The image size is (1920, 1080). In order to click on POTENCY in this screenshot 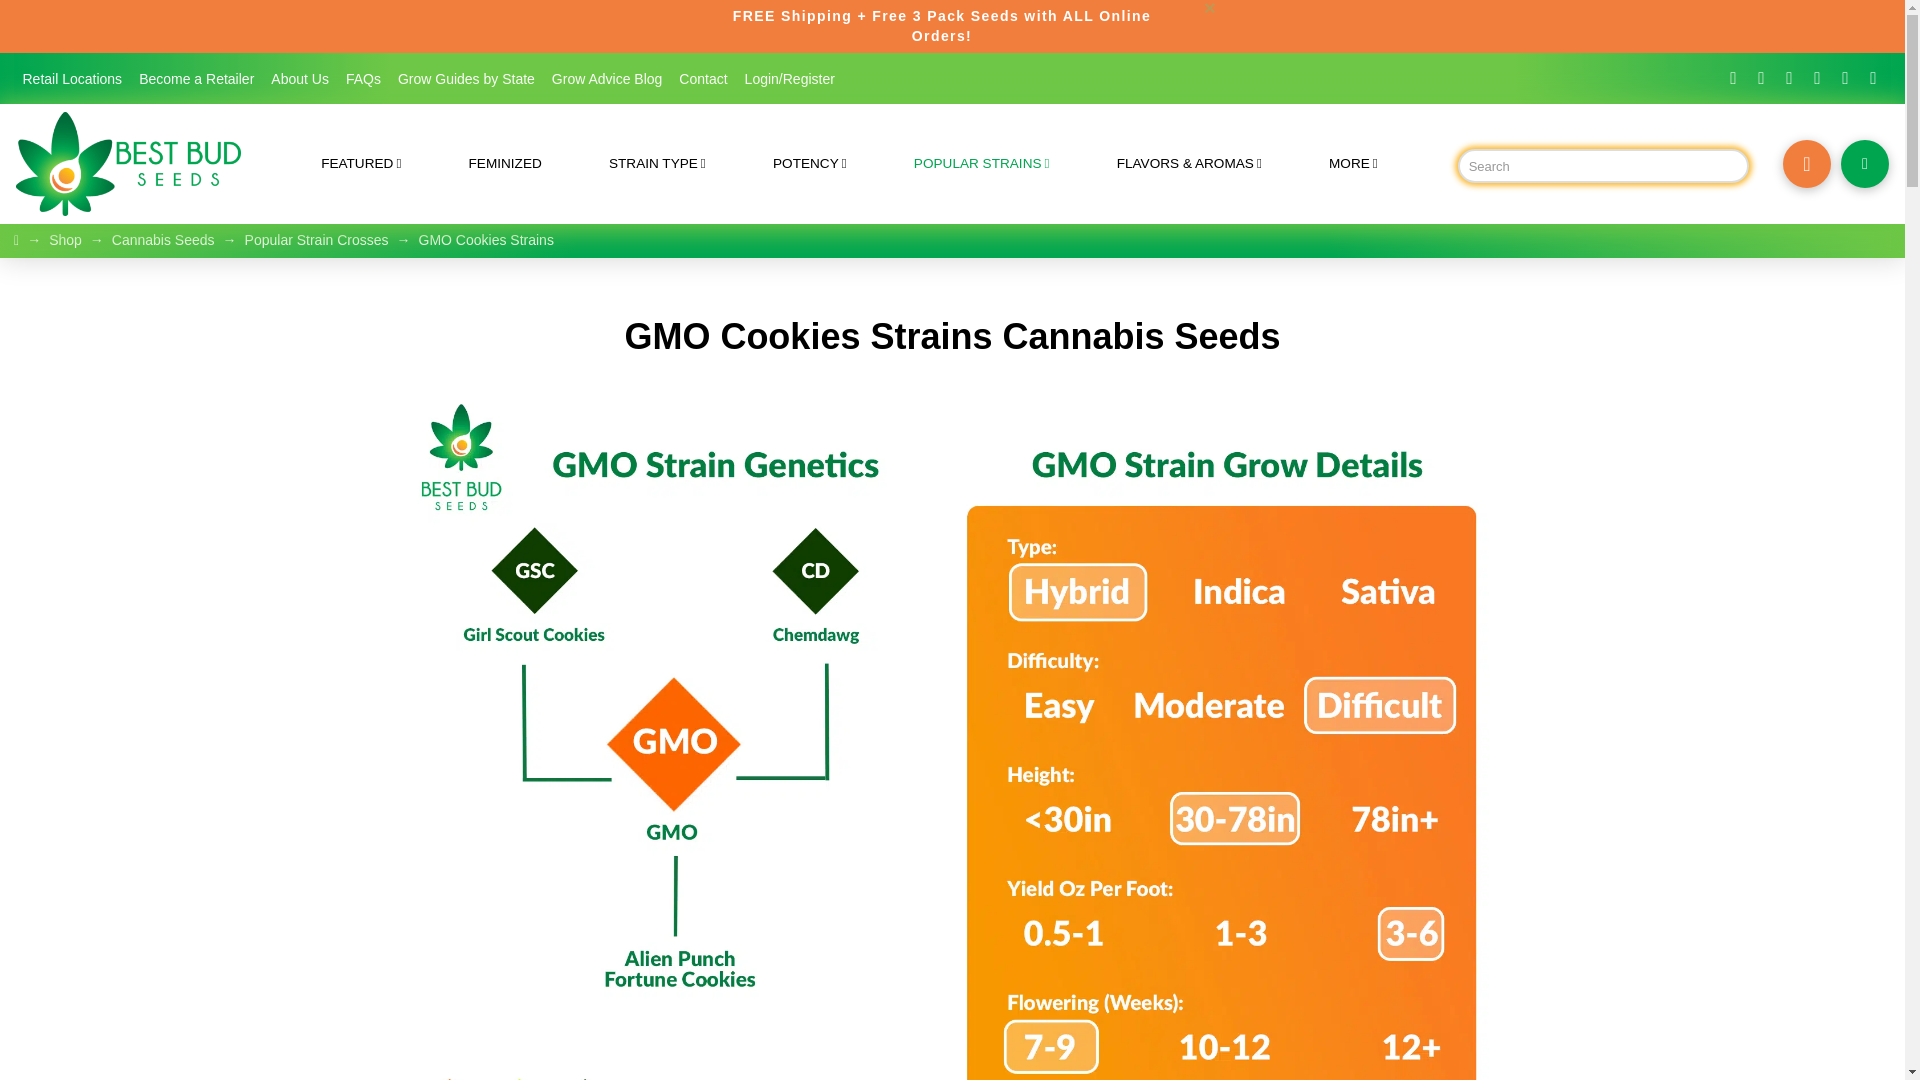, I will do `click(809, 163)`.